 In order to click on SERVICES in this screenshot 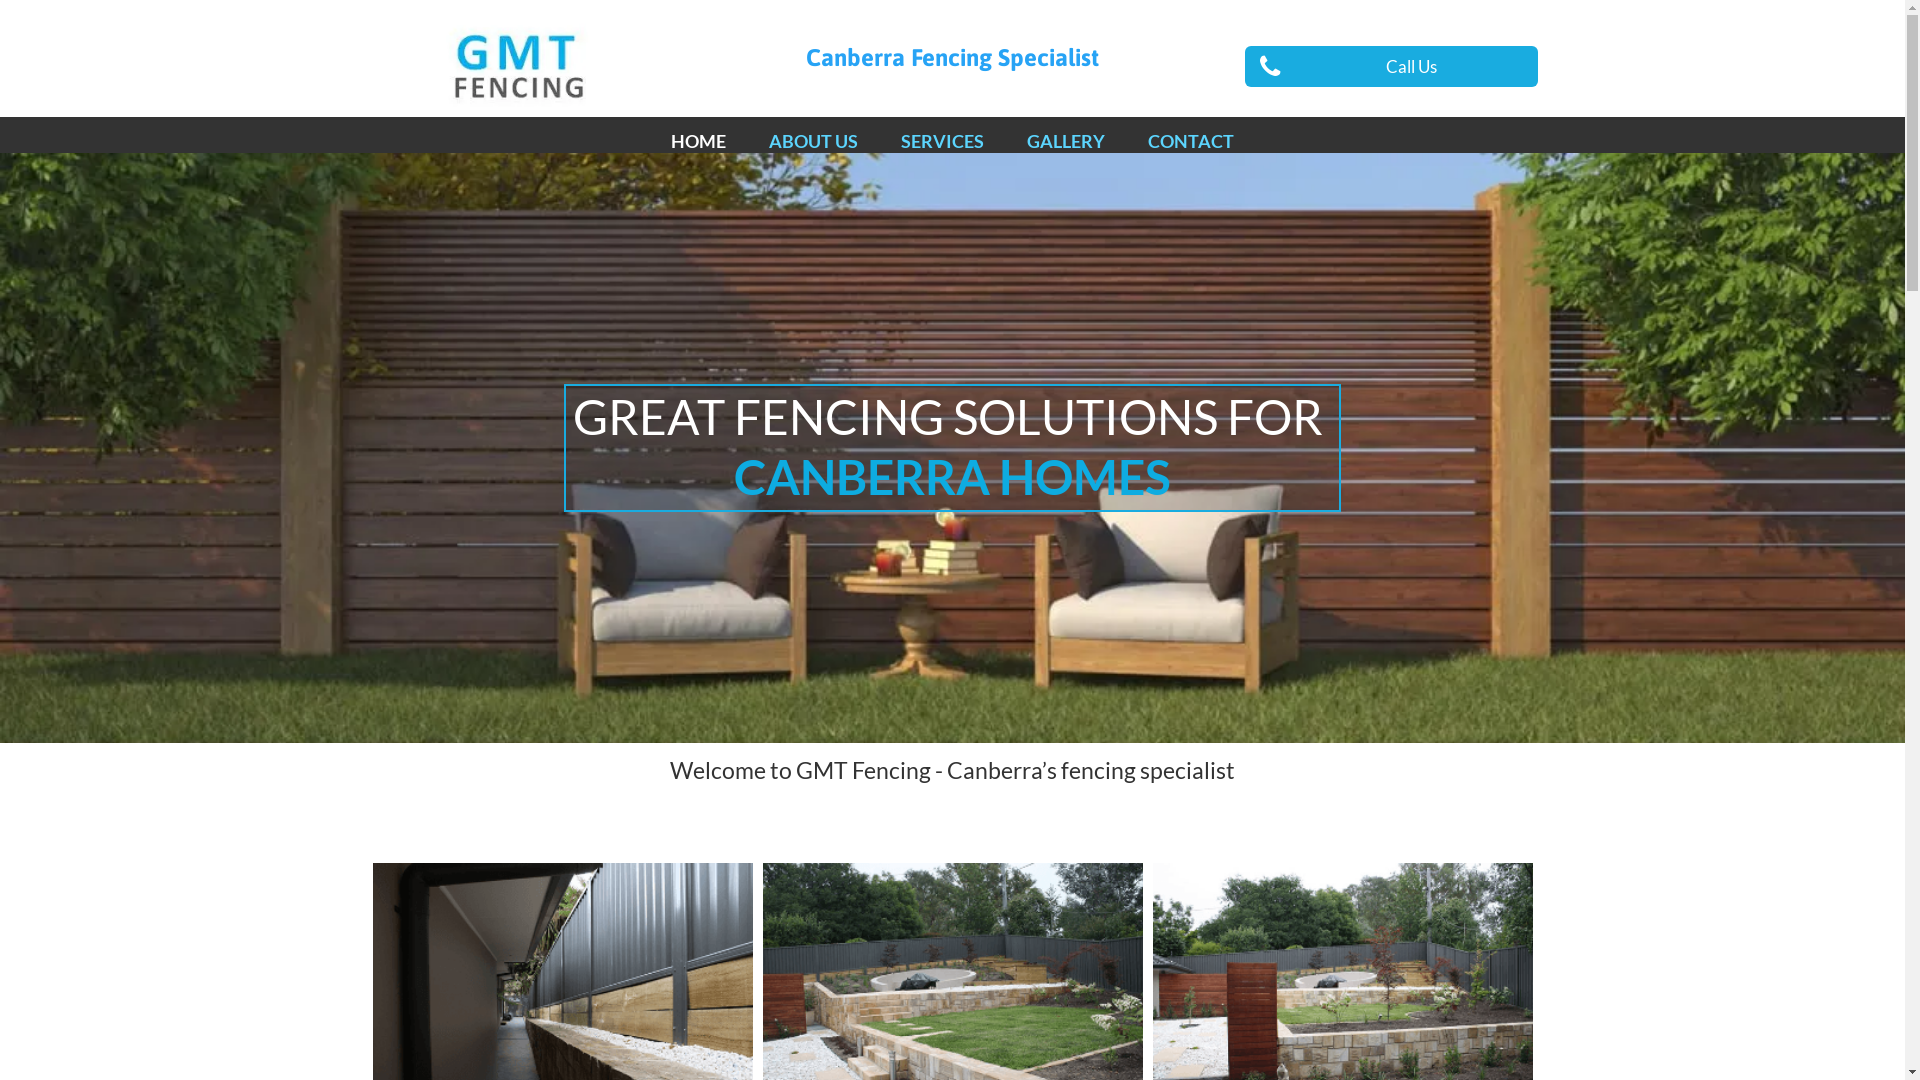, I will do `click(942, 142)`.